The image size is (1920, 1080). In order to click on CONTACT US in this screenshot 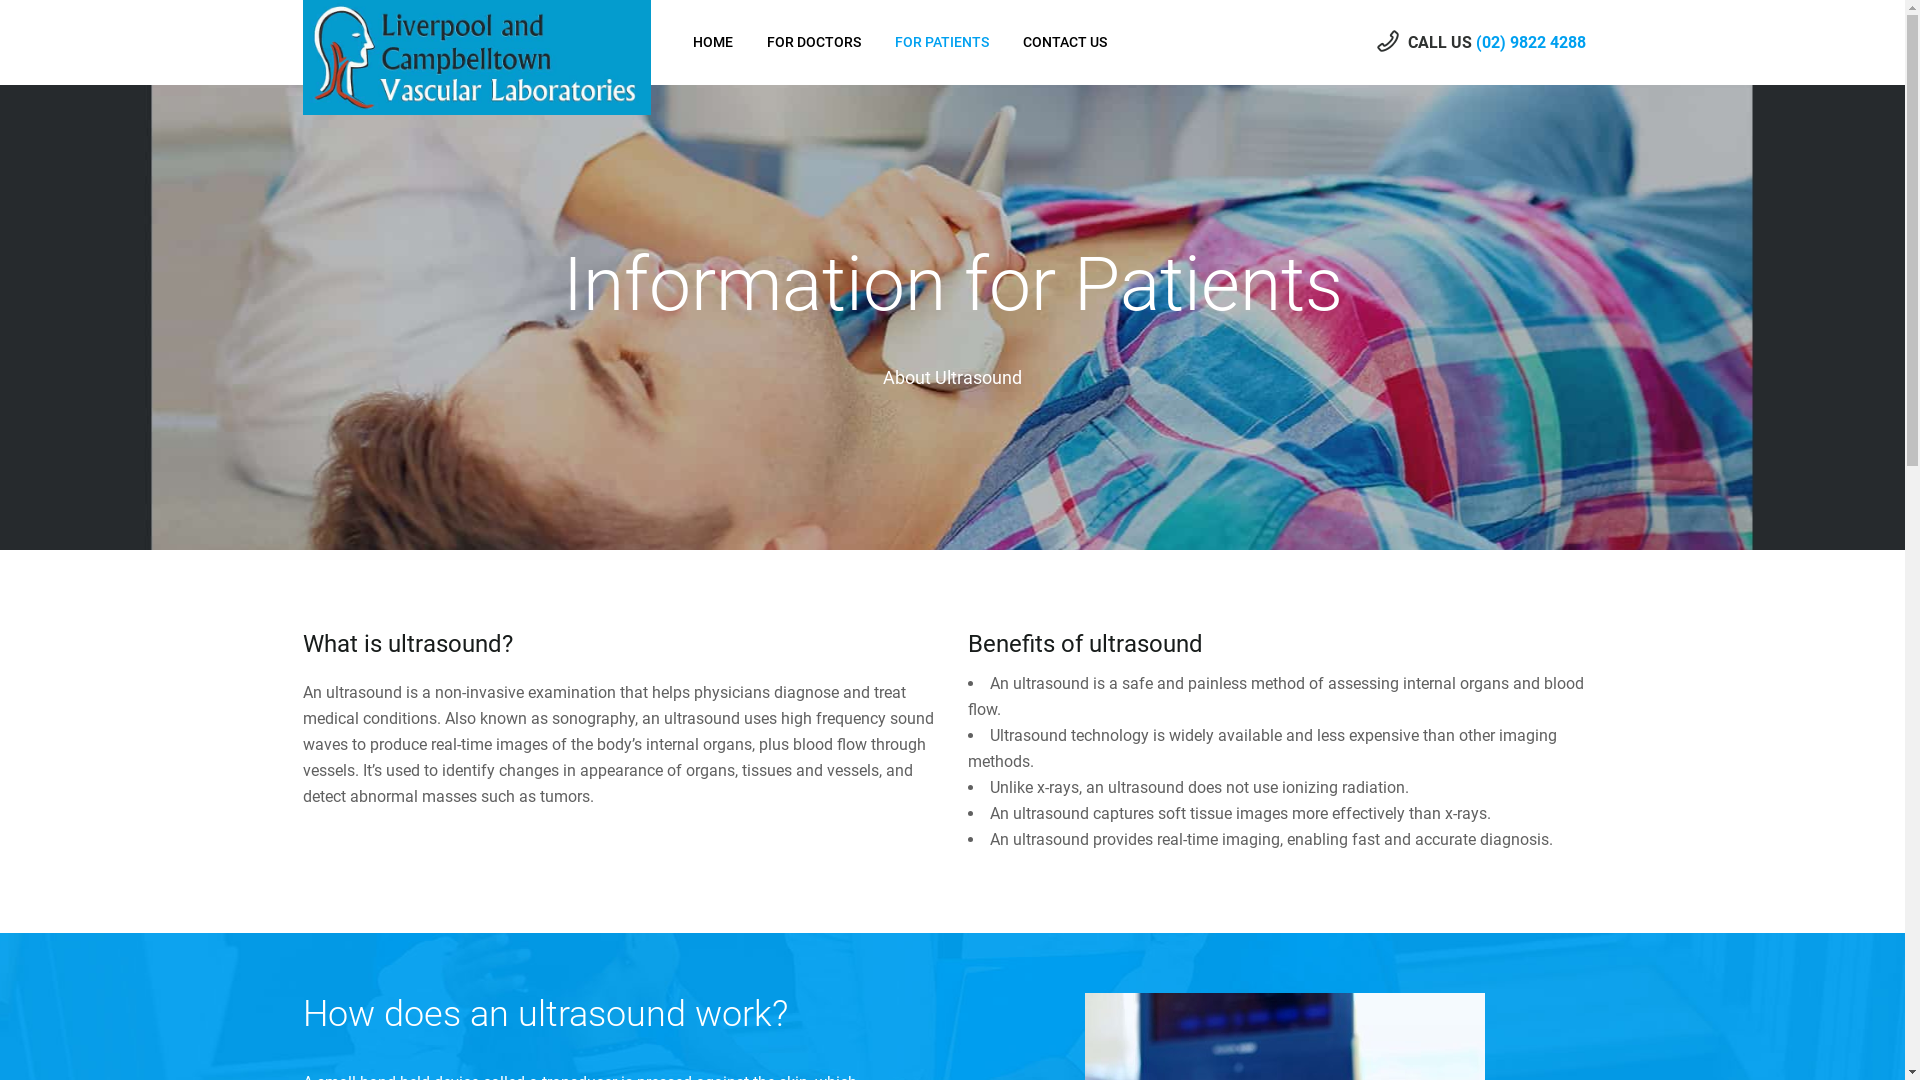, I will do `click(1065, 42)`.